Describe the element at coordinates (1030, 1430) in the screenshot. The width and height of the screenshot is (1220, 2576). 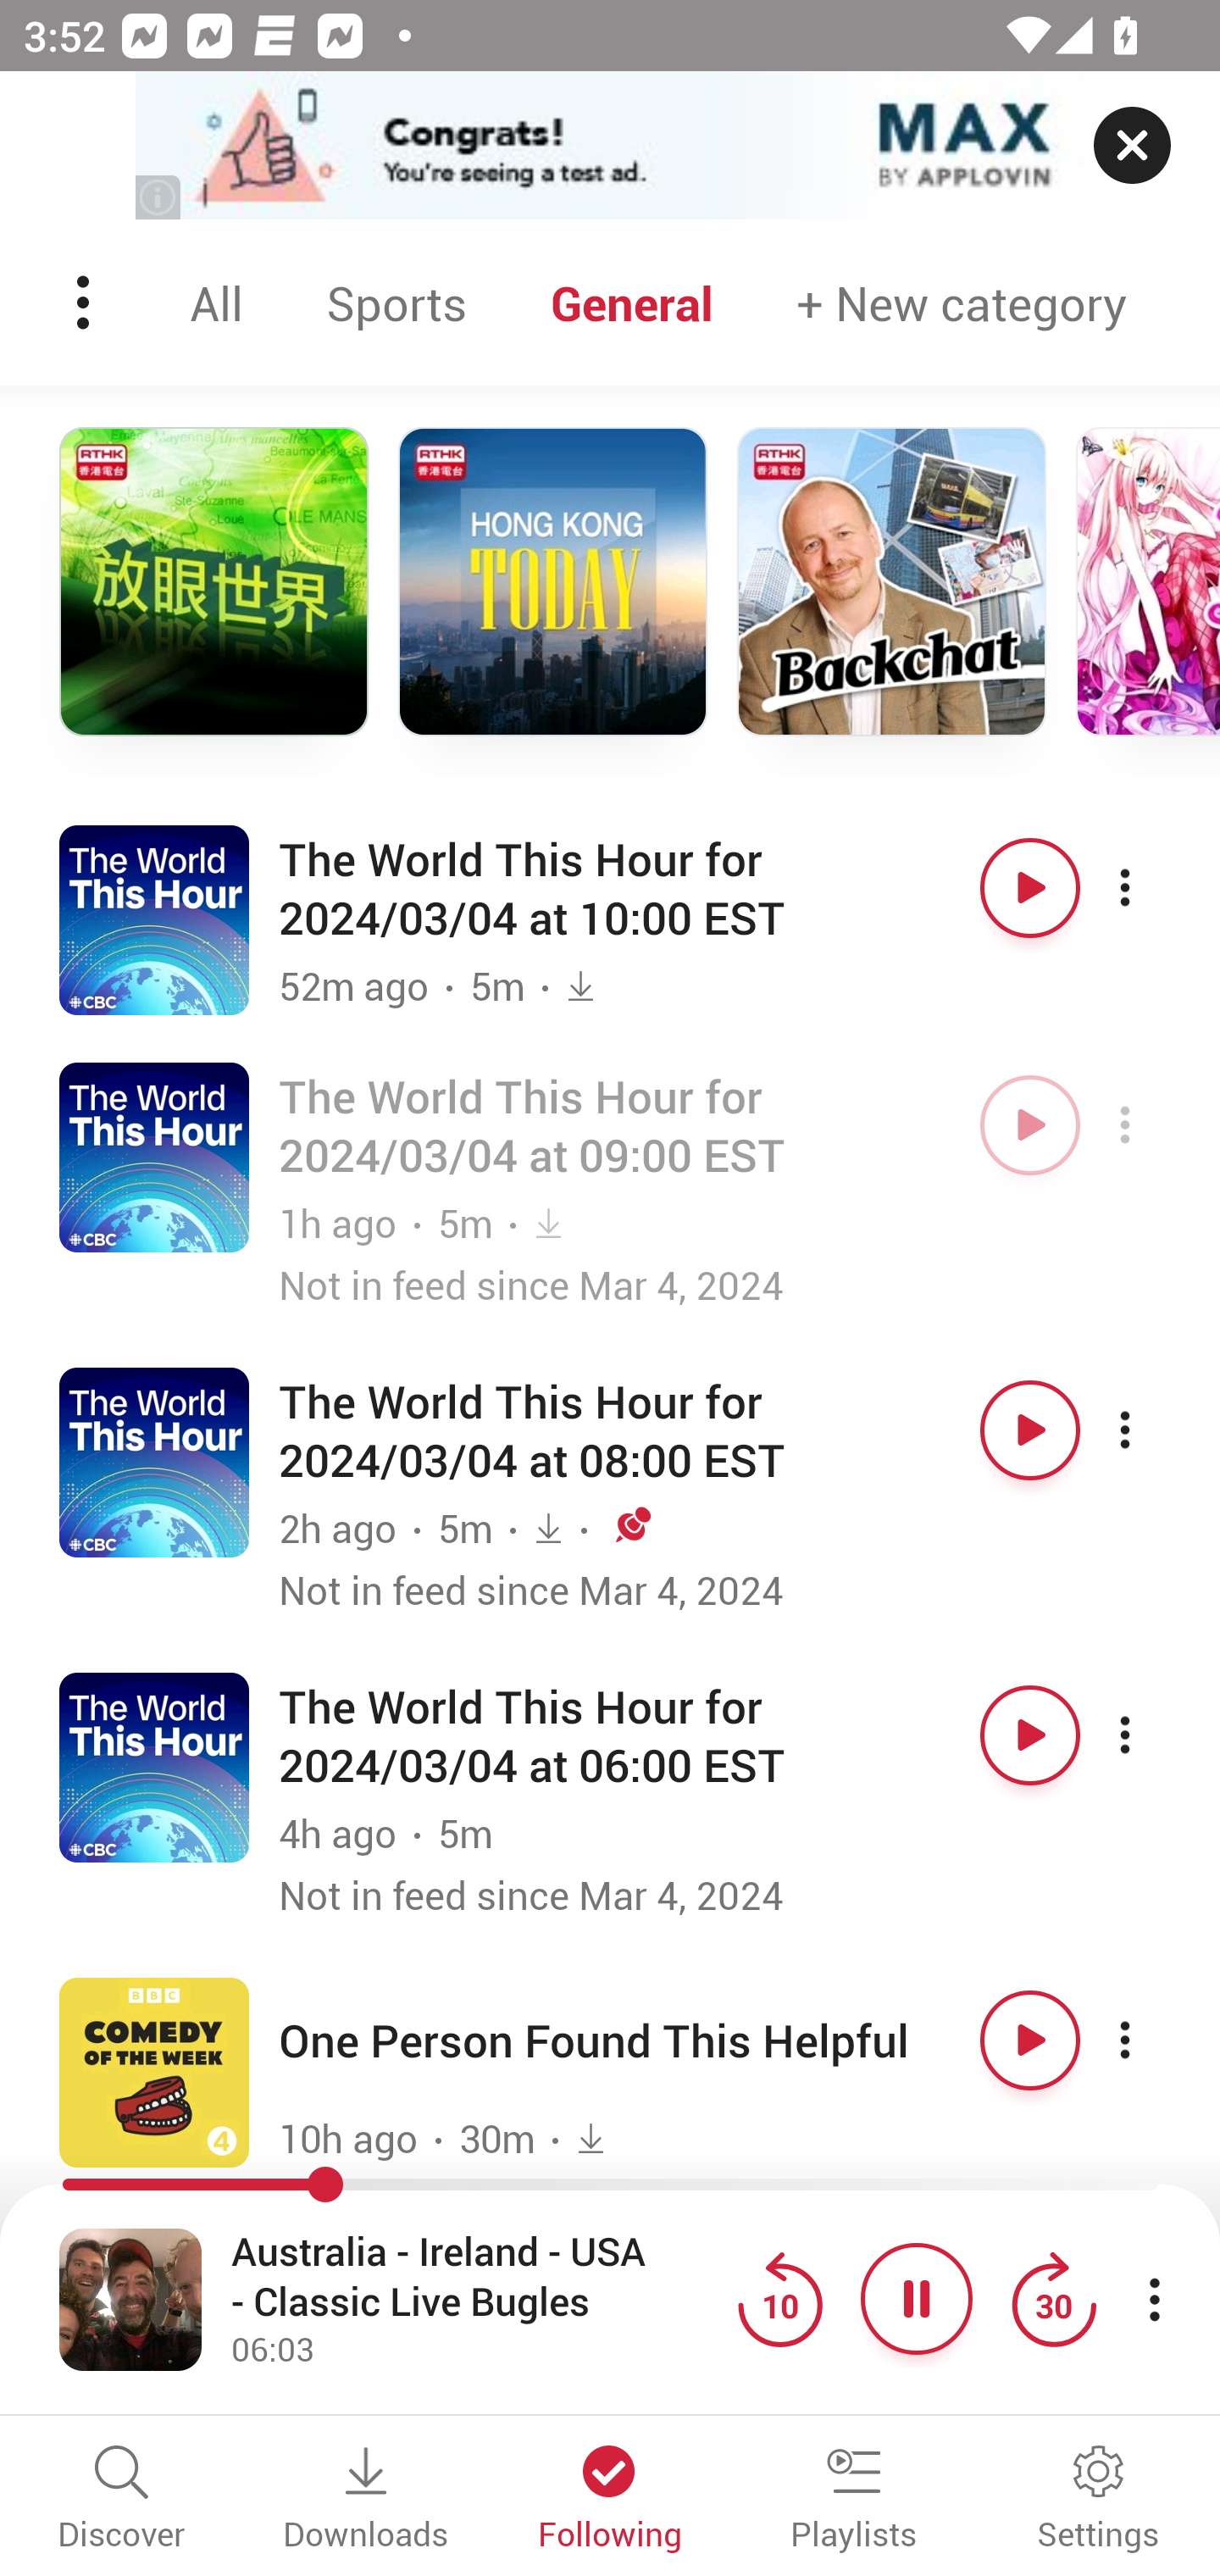
I see `Play button` at that location.